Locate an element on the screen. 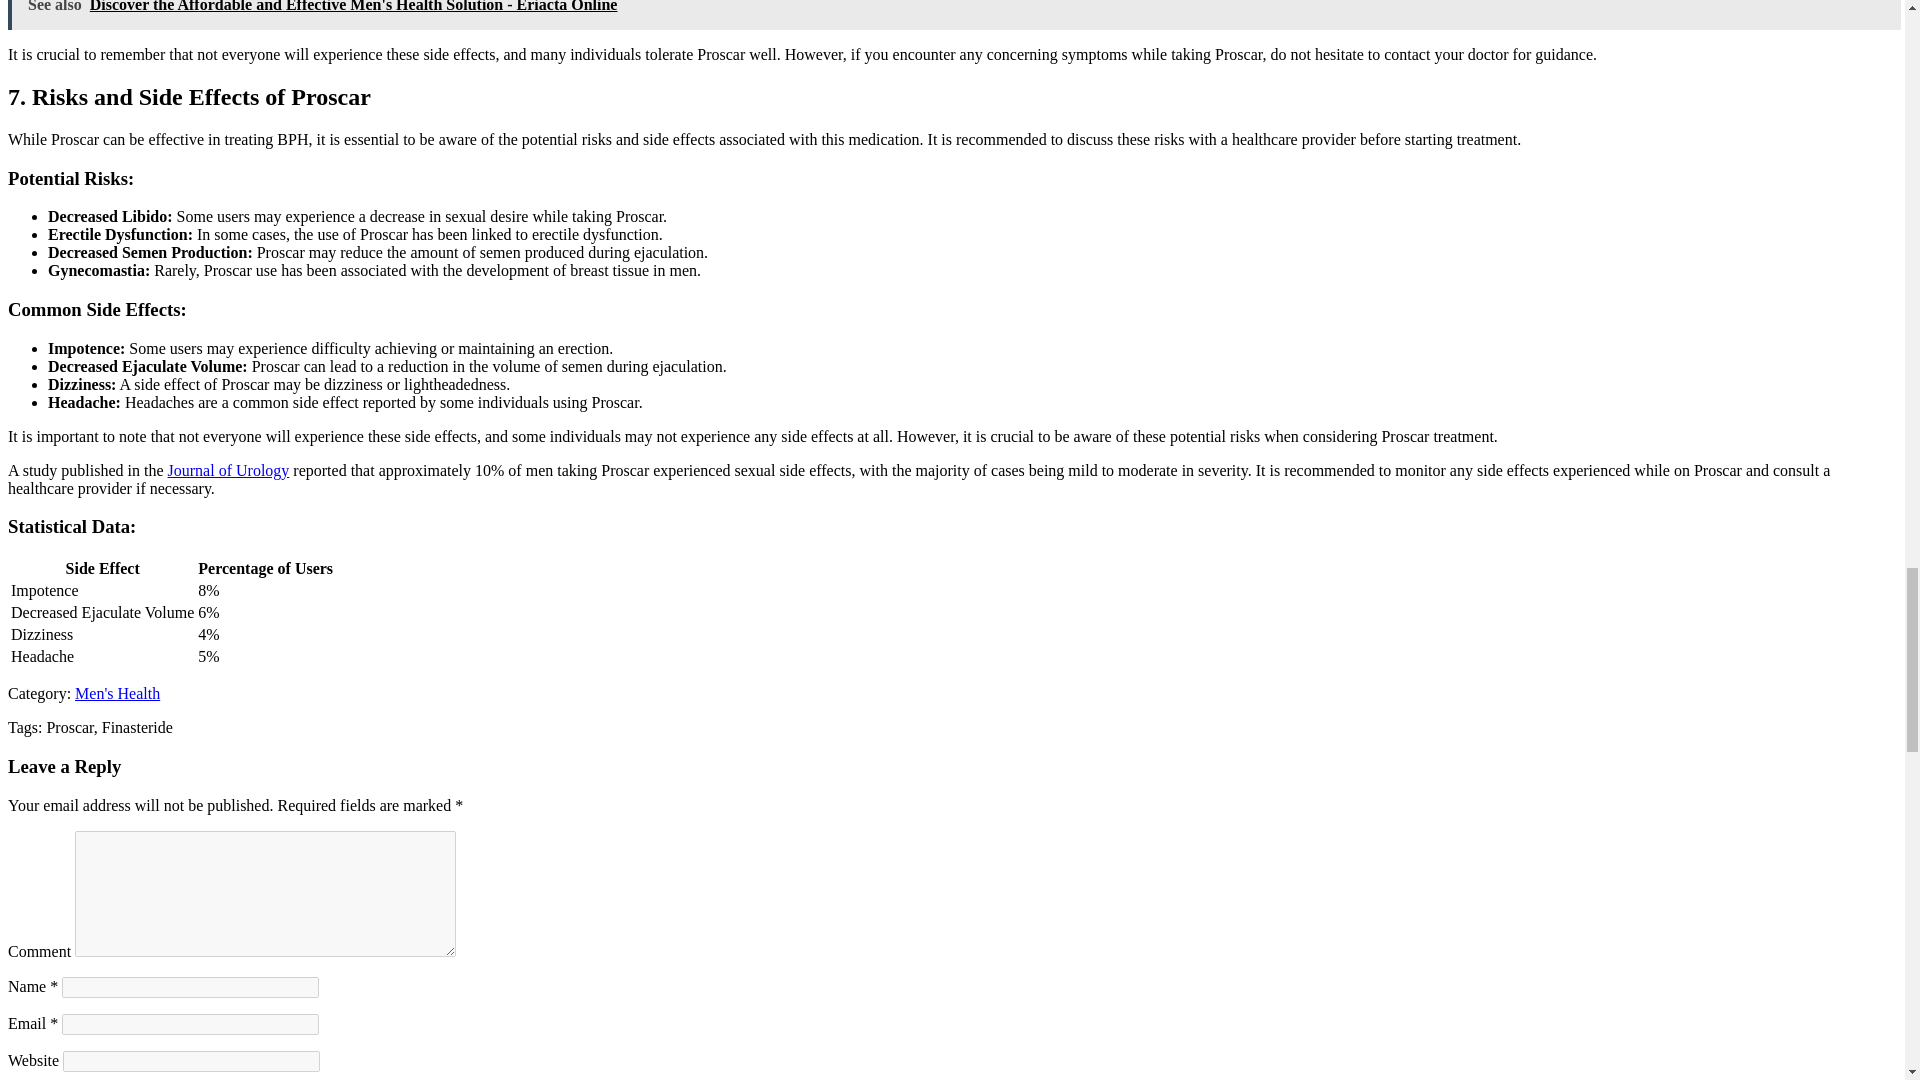 This screenshot has height=1080, width=1920. Journal of Urology is located at coordinates (228, 470).